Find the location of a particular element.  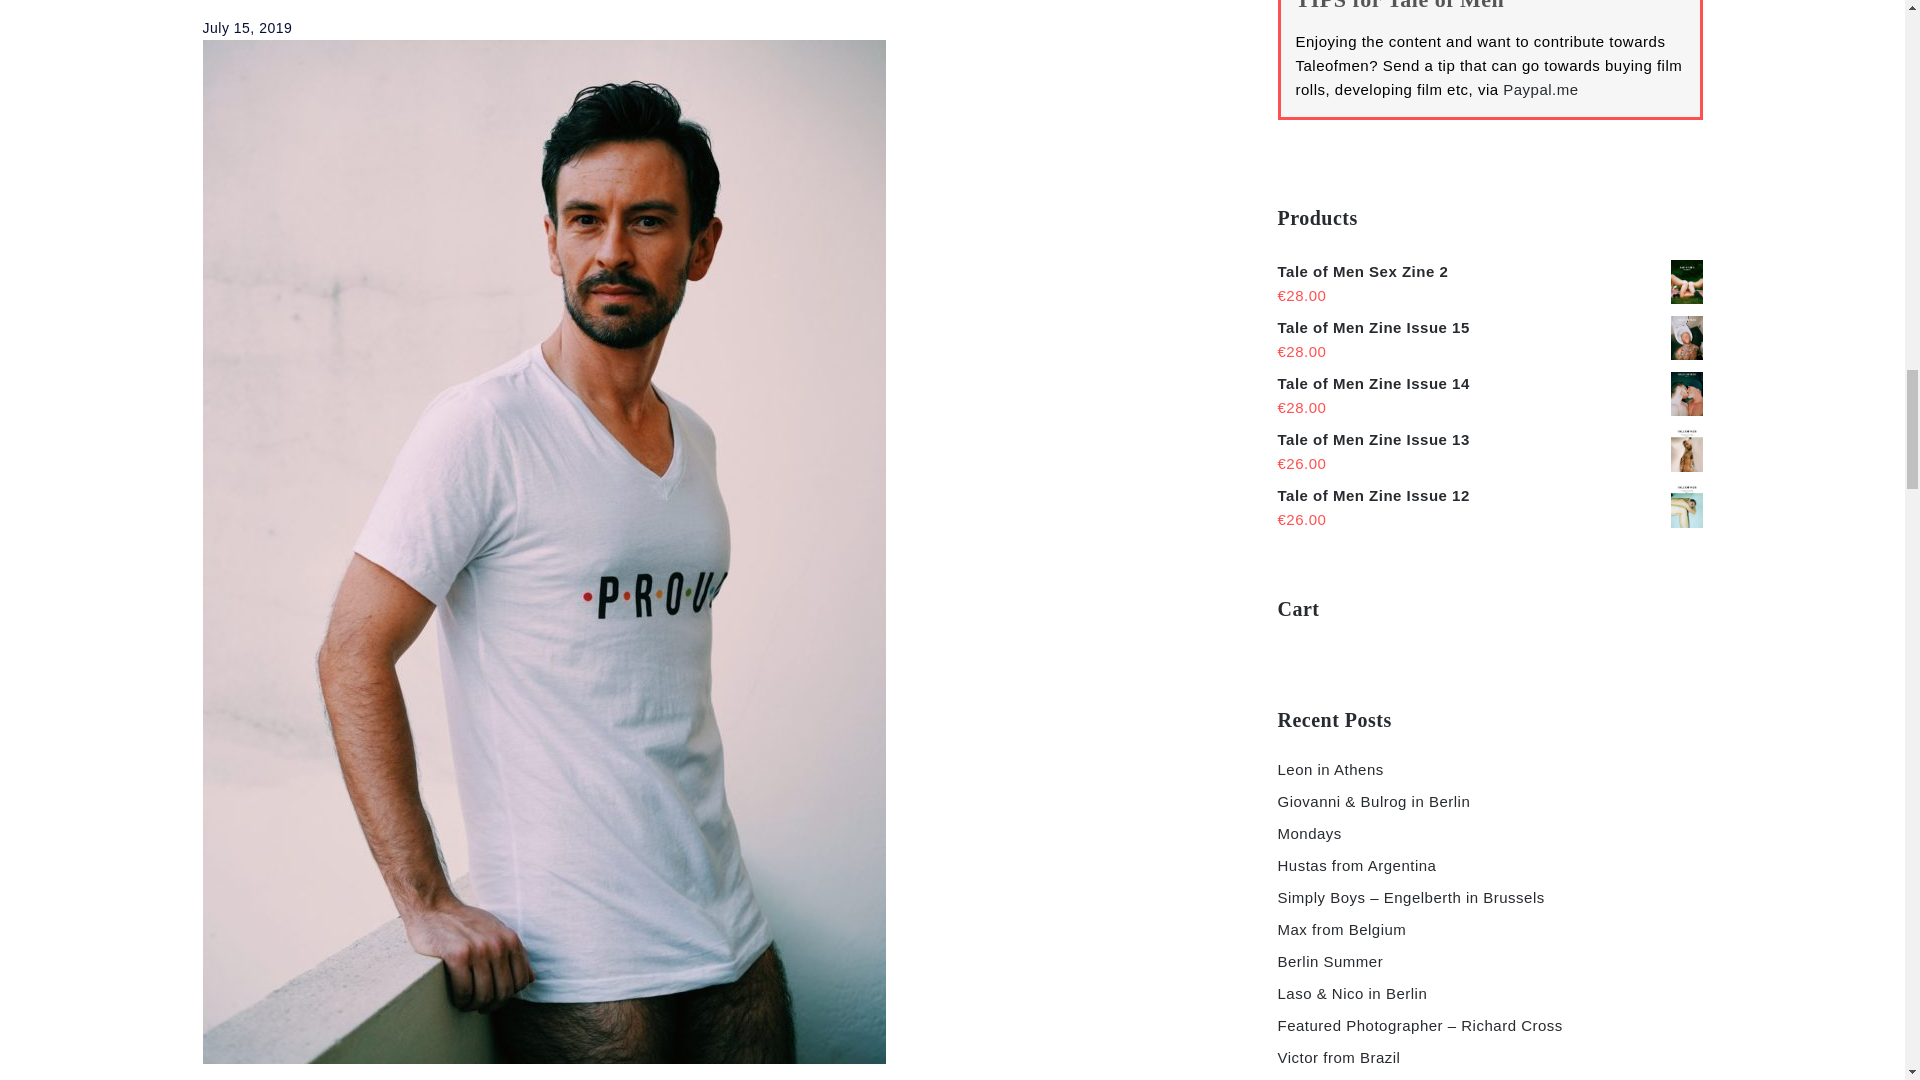

Tale of Men Sex Zine 2 is located at coordinates (1490, 272).